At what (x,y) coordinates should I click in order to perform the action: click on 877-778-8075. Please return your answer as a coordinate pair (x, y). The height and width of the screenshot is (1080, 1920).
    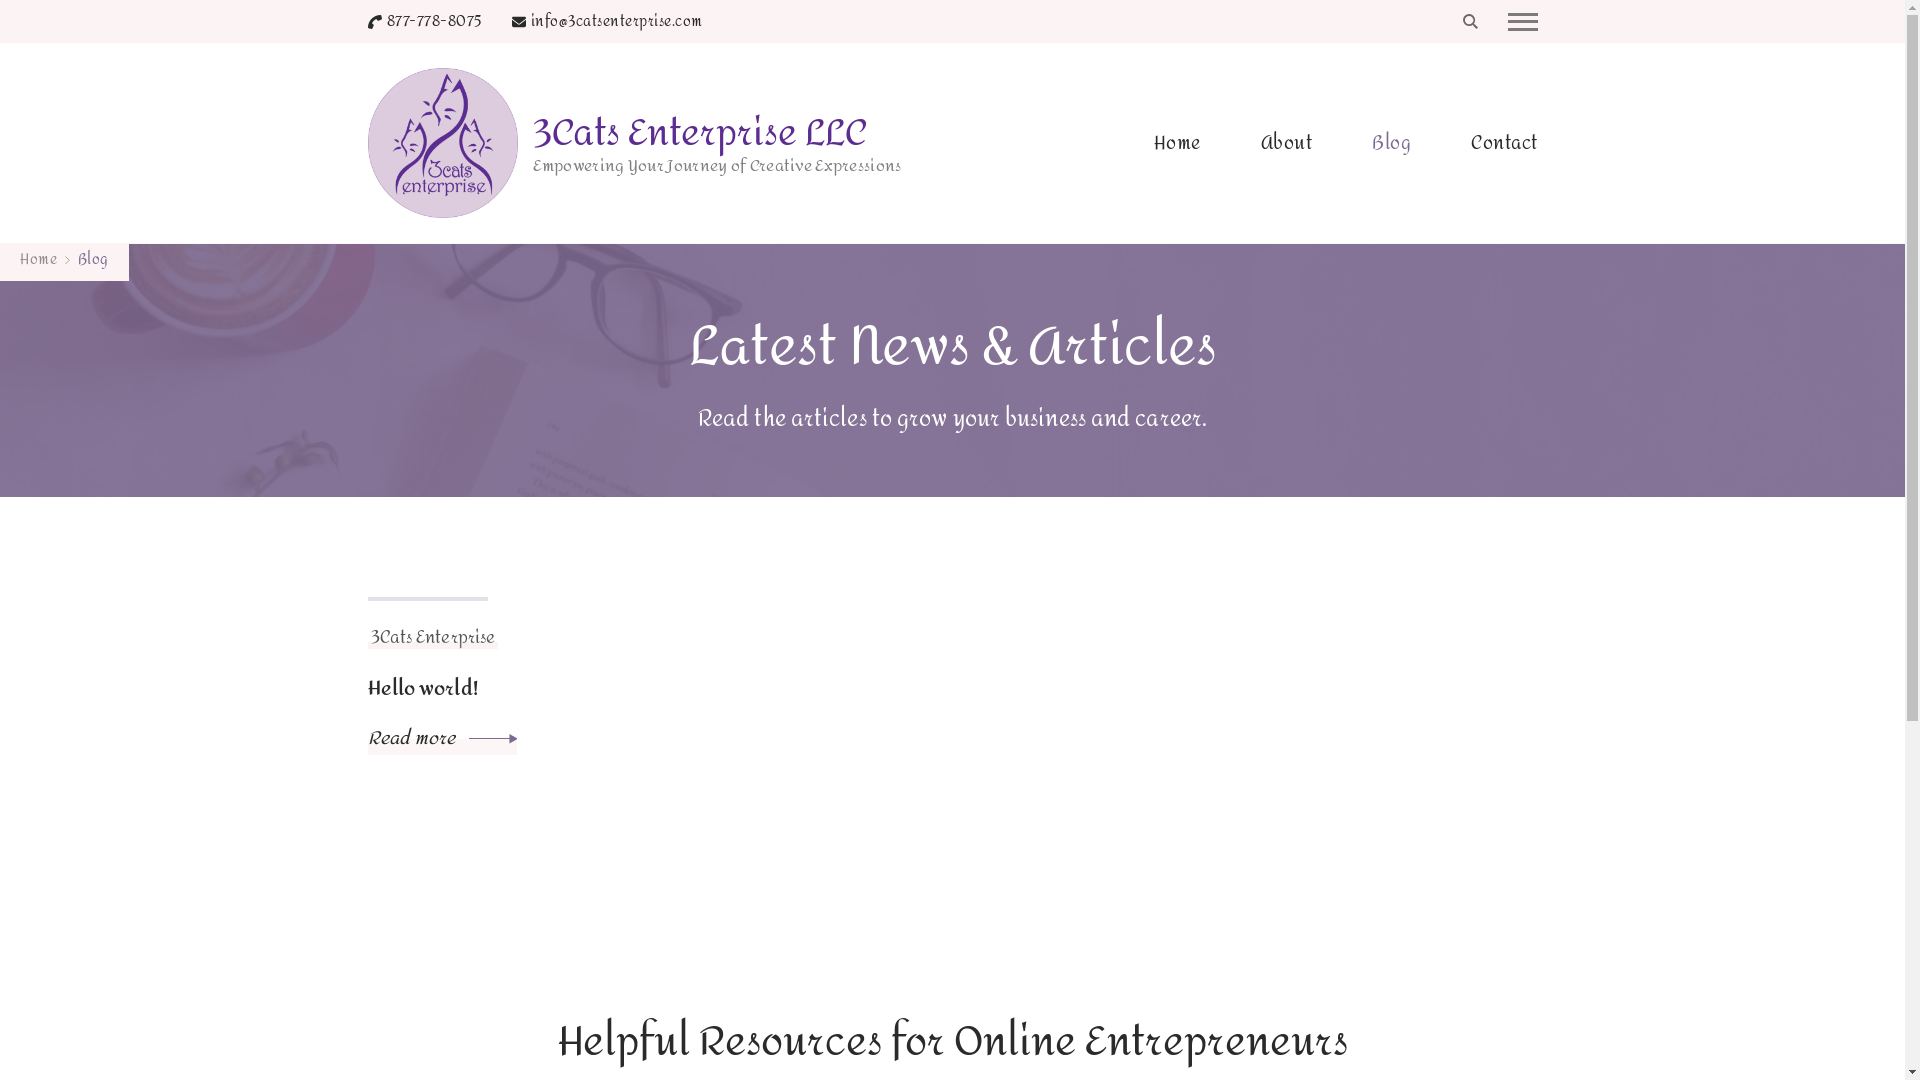
    Looking at the image, I should click on (434, 22).